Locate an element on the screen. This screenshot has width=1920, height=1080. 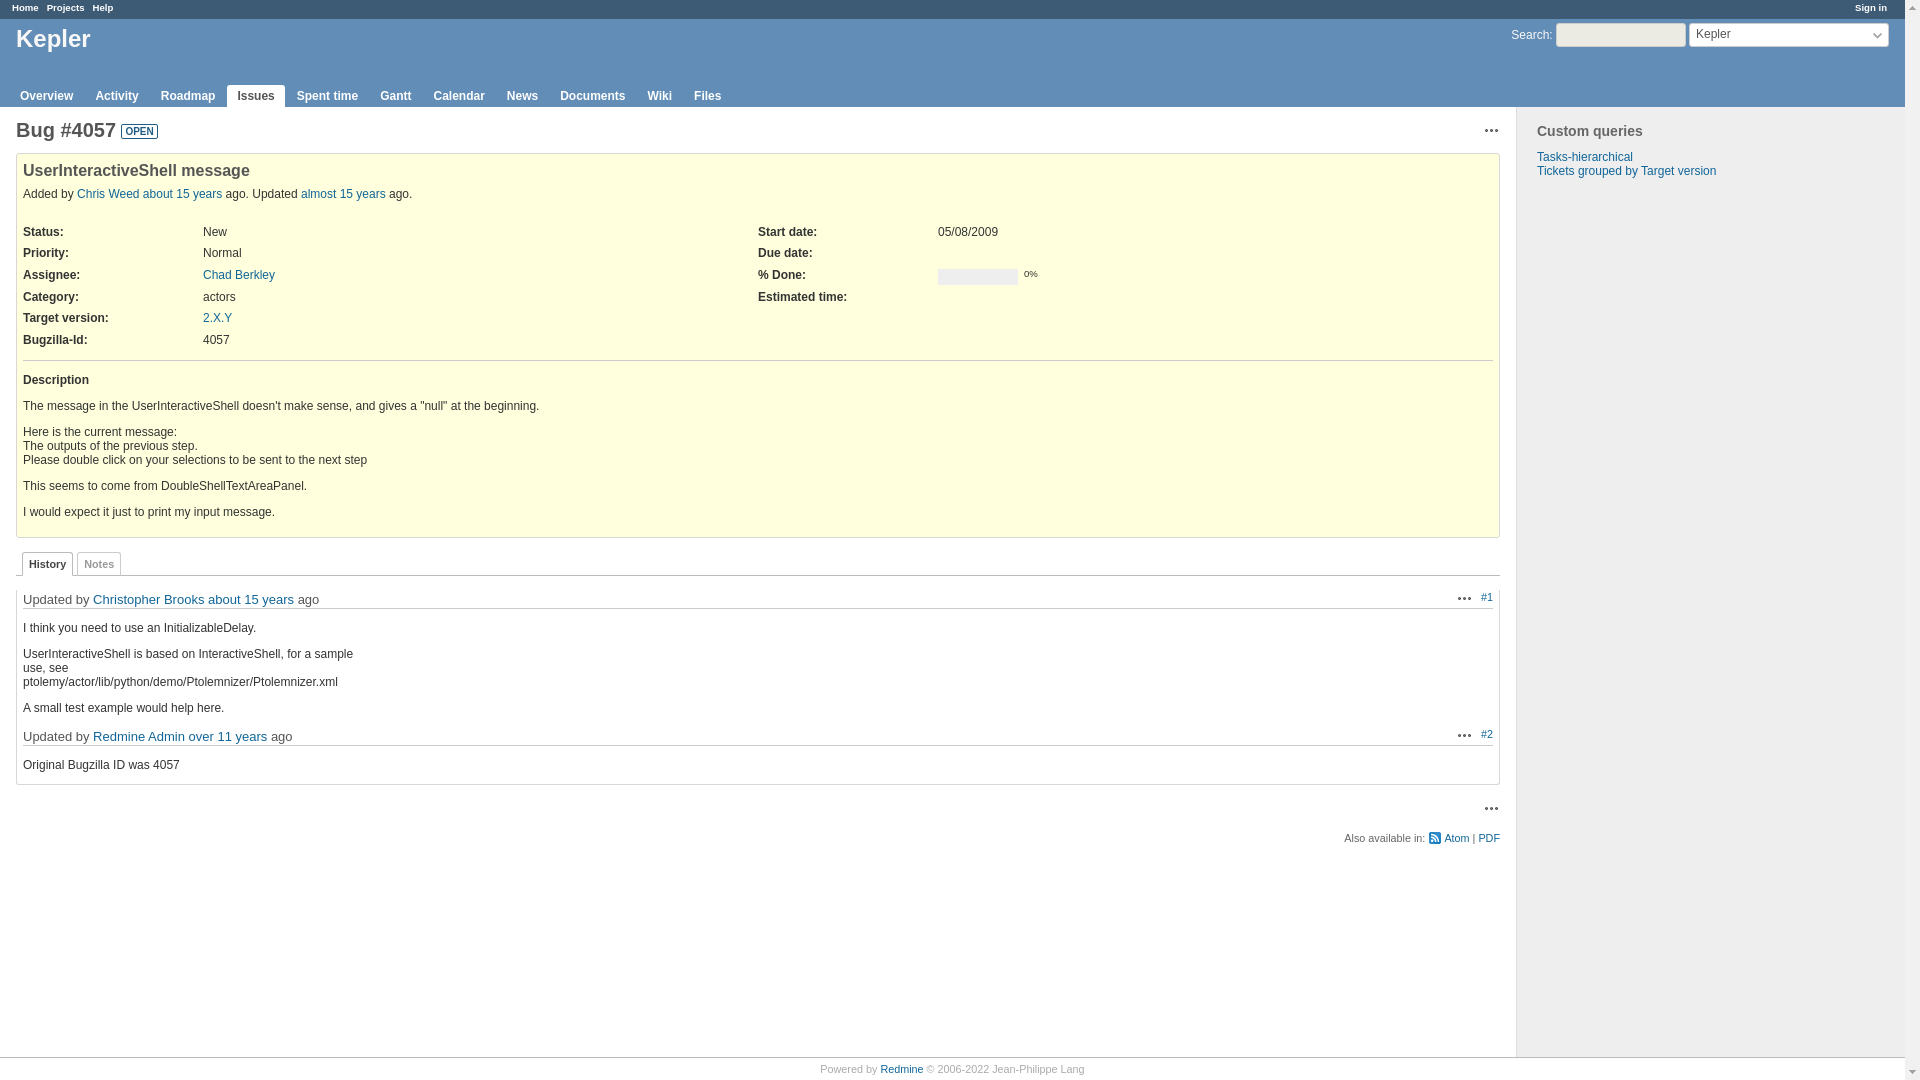
Actions is located at coordinates (1492, 808).